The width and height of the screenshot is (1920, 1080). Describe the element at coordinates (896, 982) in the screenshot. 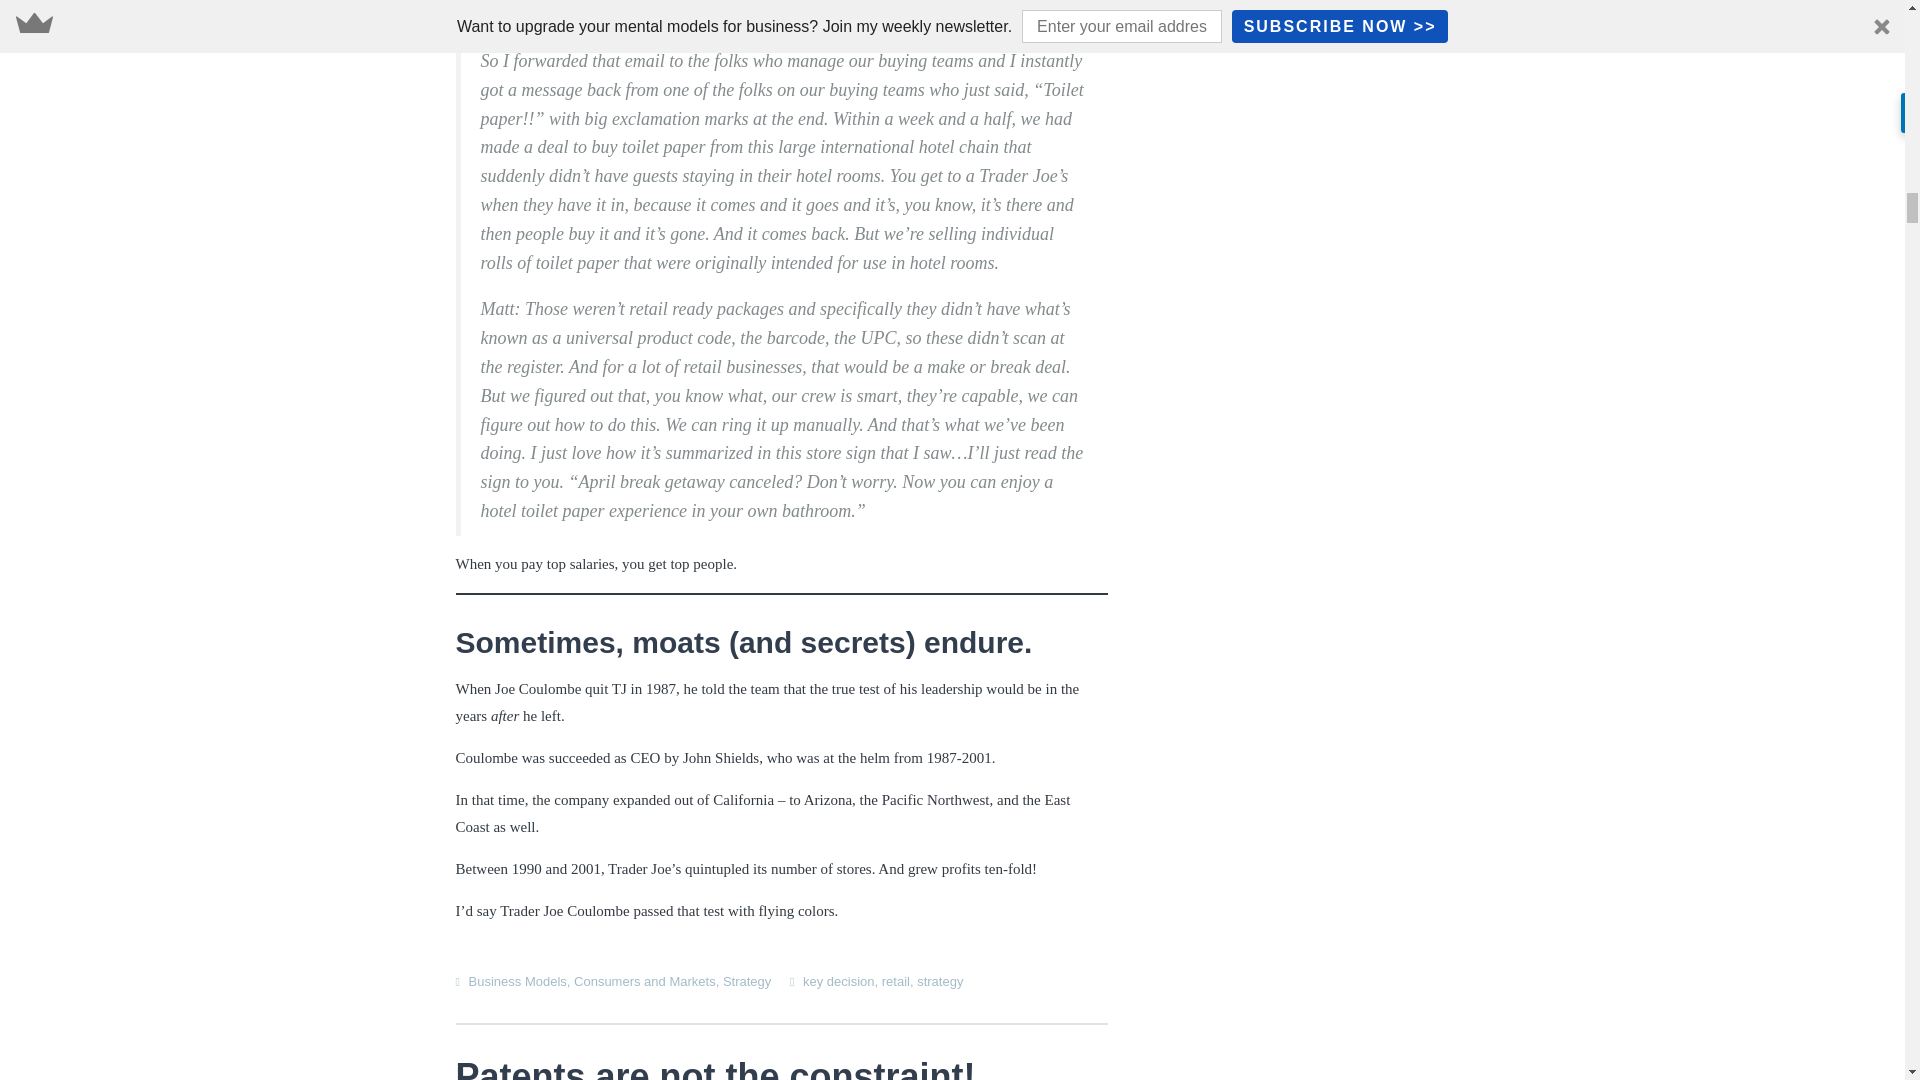

I see `retail` at that location.